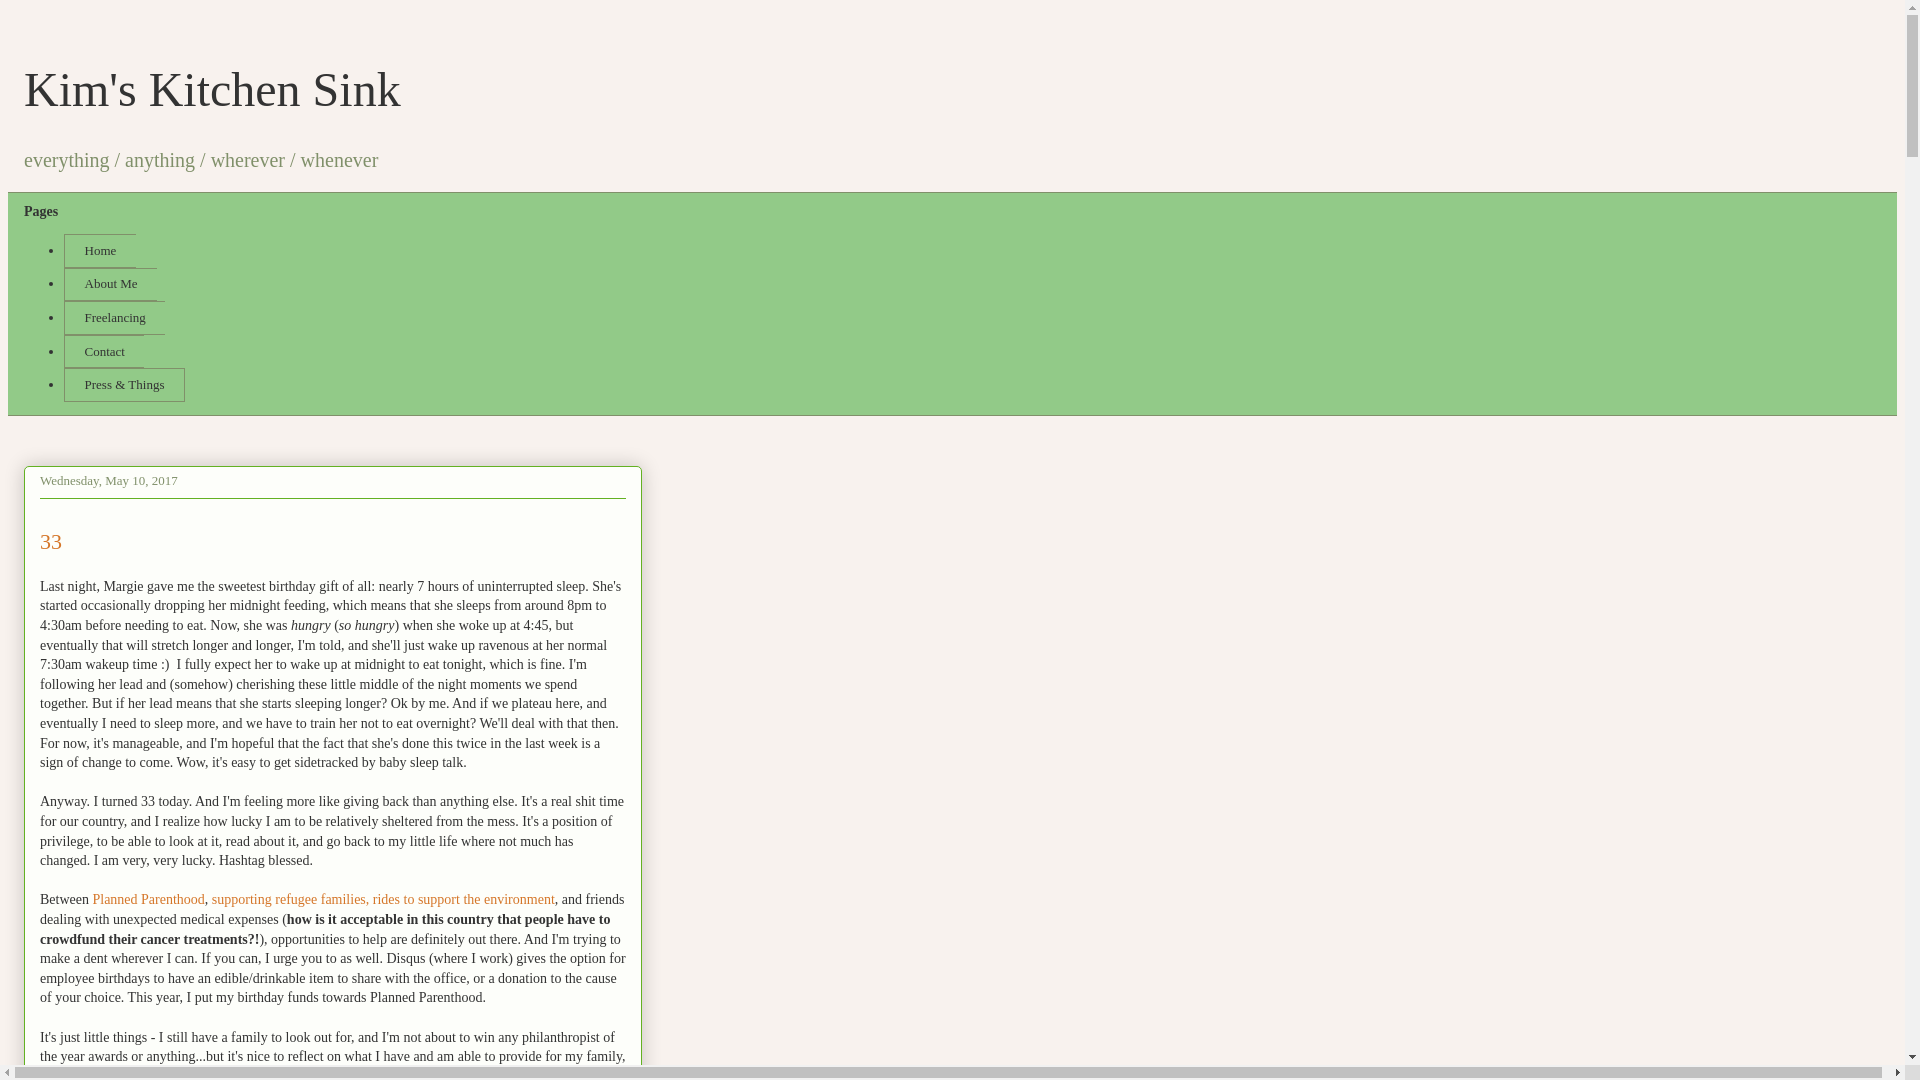 The height and width of the screenshot is (1080, 1920). What do you see at coordinates (148, 900) in the screenshot?
I see `Planned Parenthood` at bounding box center [148, 900].